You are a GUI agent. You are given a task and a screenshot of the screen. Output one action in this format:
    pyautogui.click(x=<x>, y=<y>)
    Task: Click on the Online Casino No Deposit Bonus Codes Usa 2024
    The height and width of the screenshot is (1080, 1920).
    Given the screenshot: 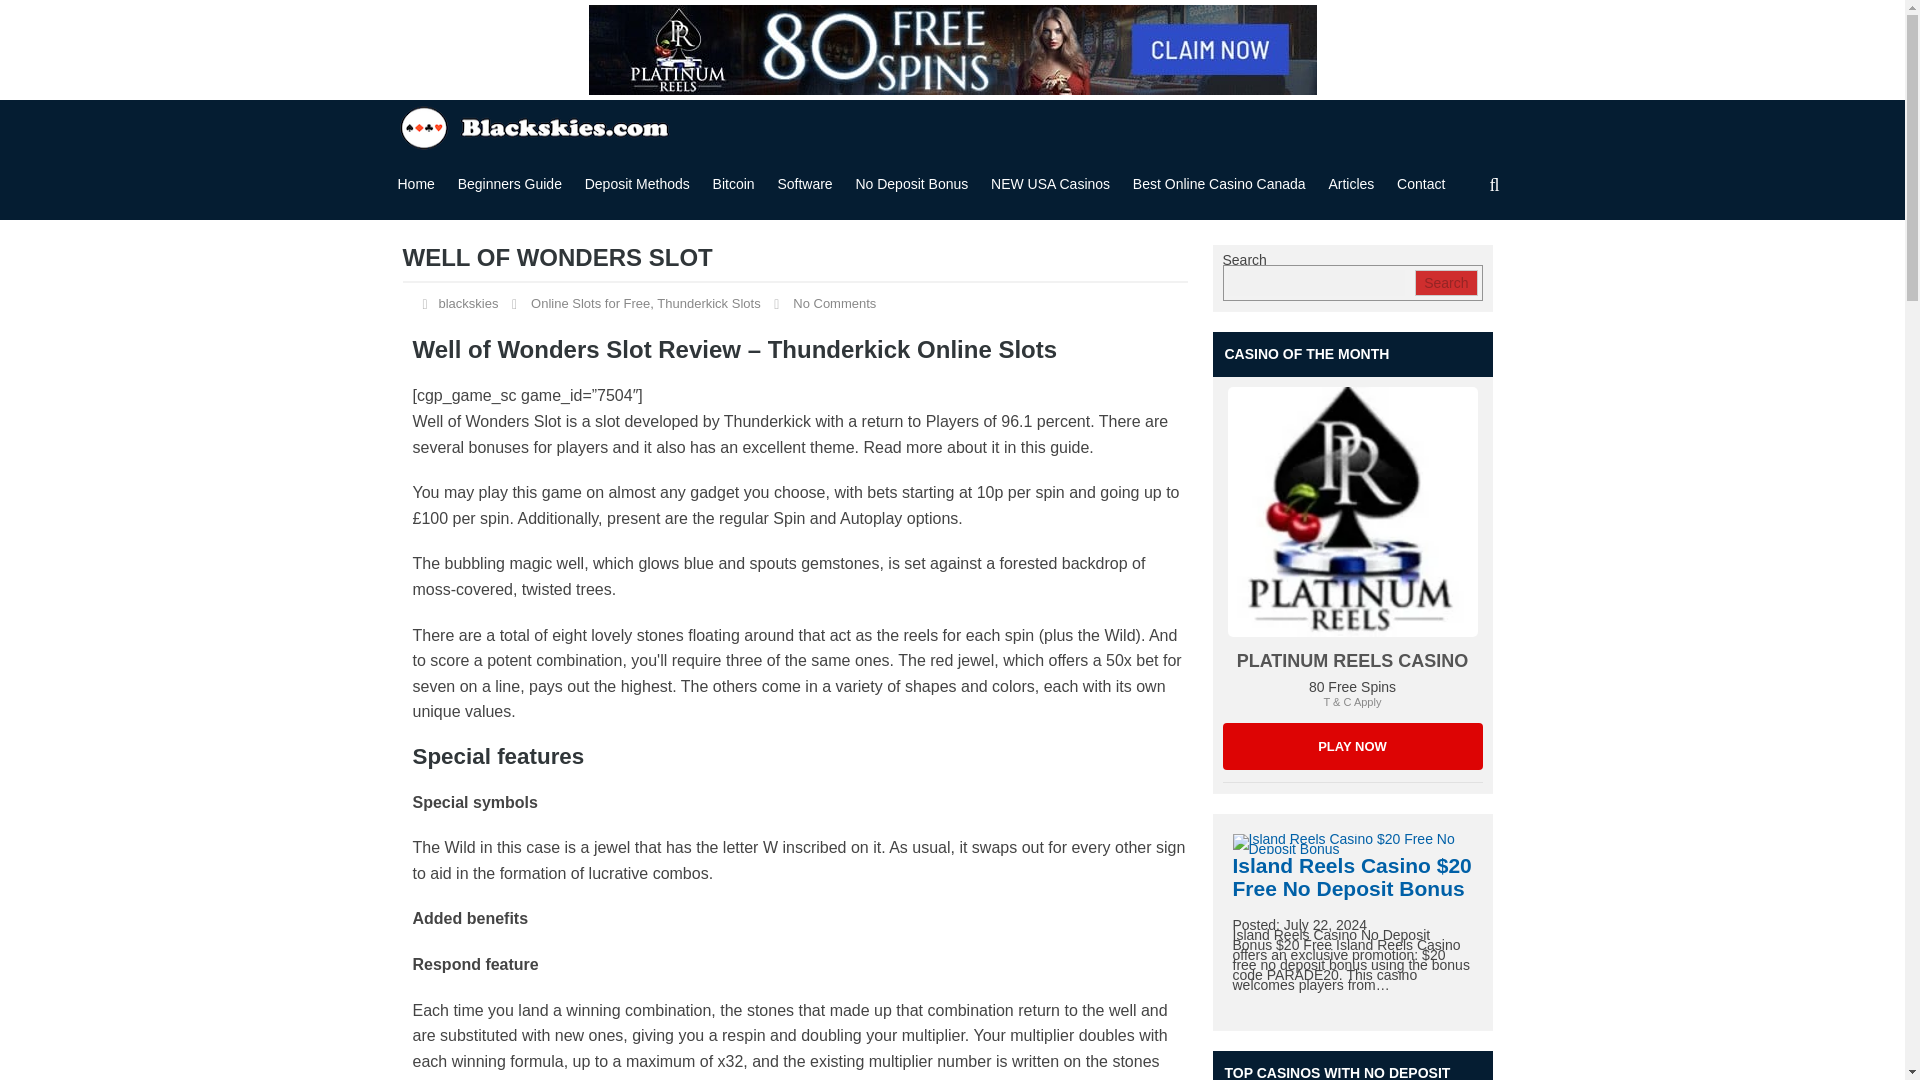 What is the action you would take?
    pyautogui.click(x=537, y=125)
    